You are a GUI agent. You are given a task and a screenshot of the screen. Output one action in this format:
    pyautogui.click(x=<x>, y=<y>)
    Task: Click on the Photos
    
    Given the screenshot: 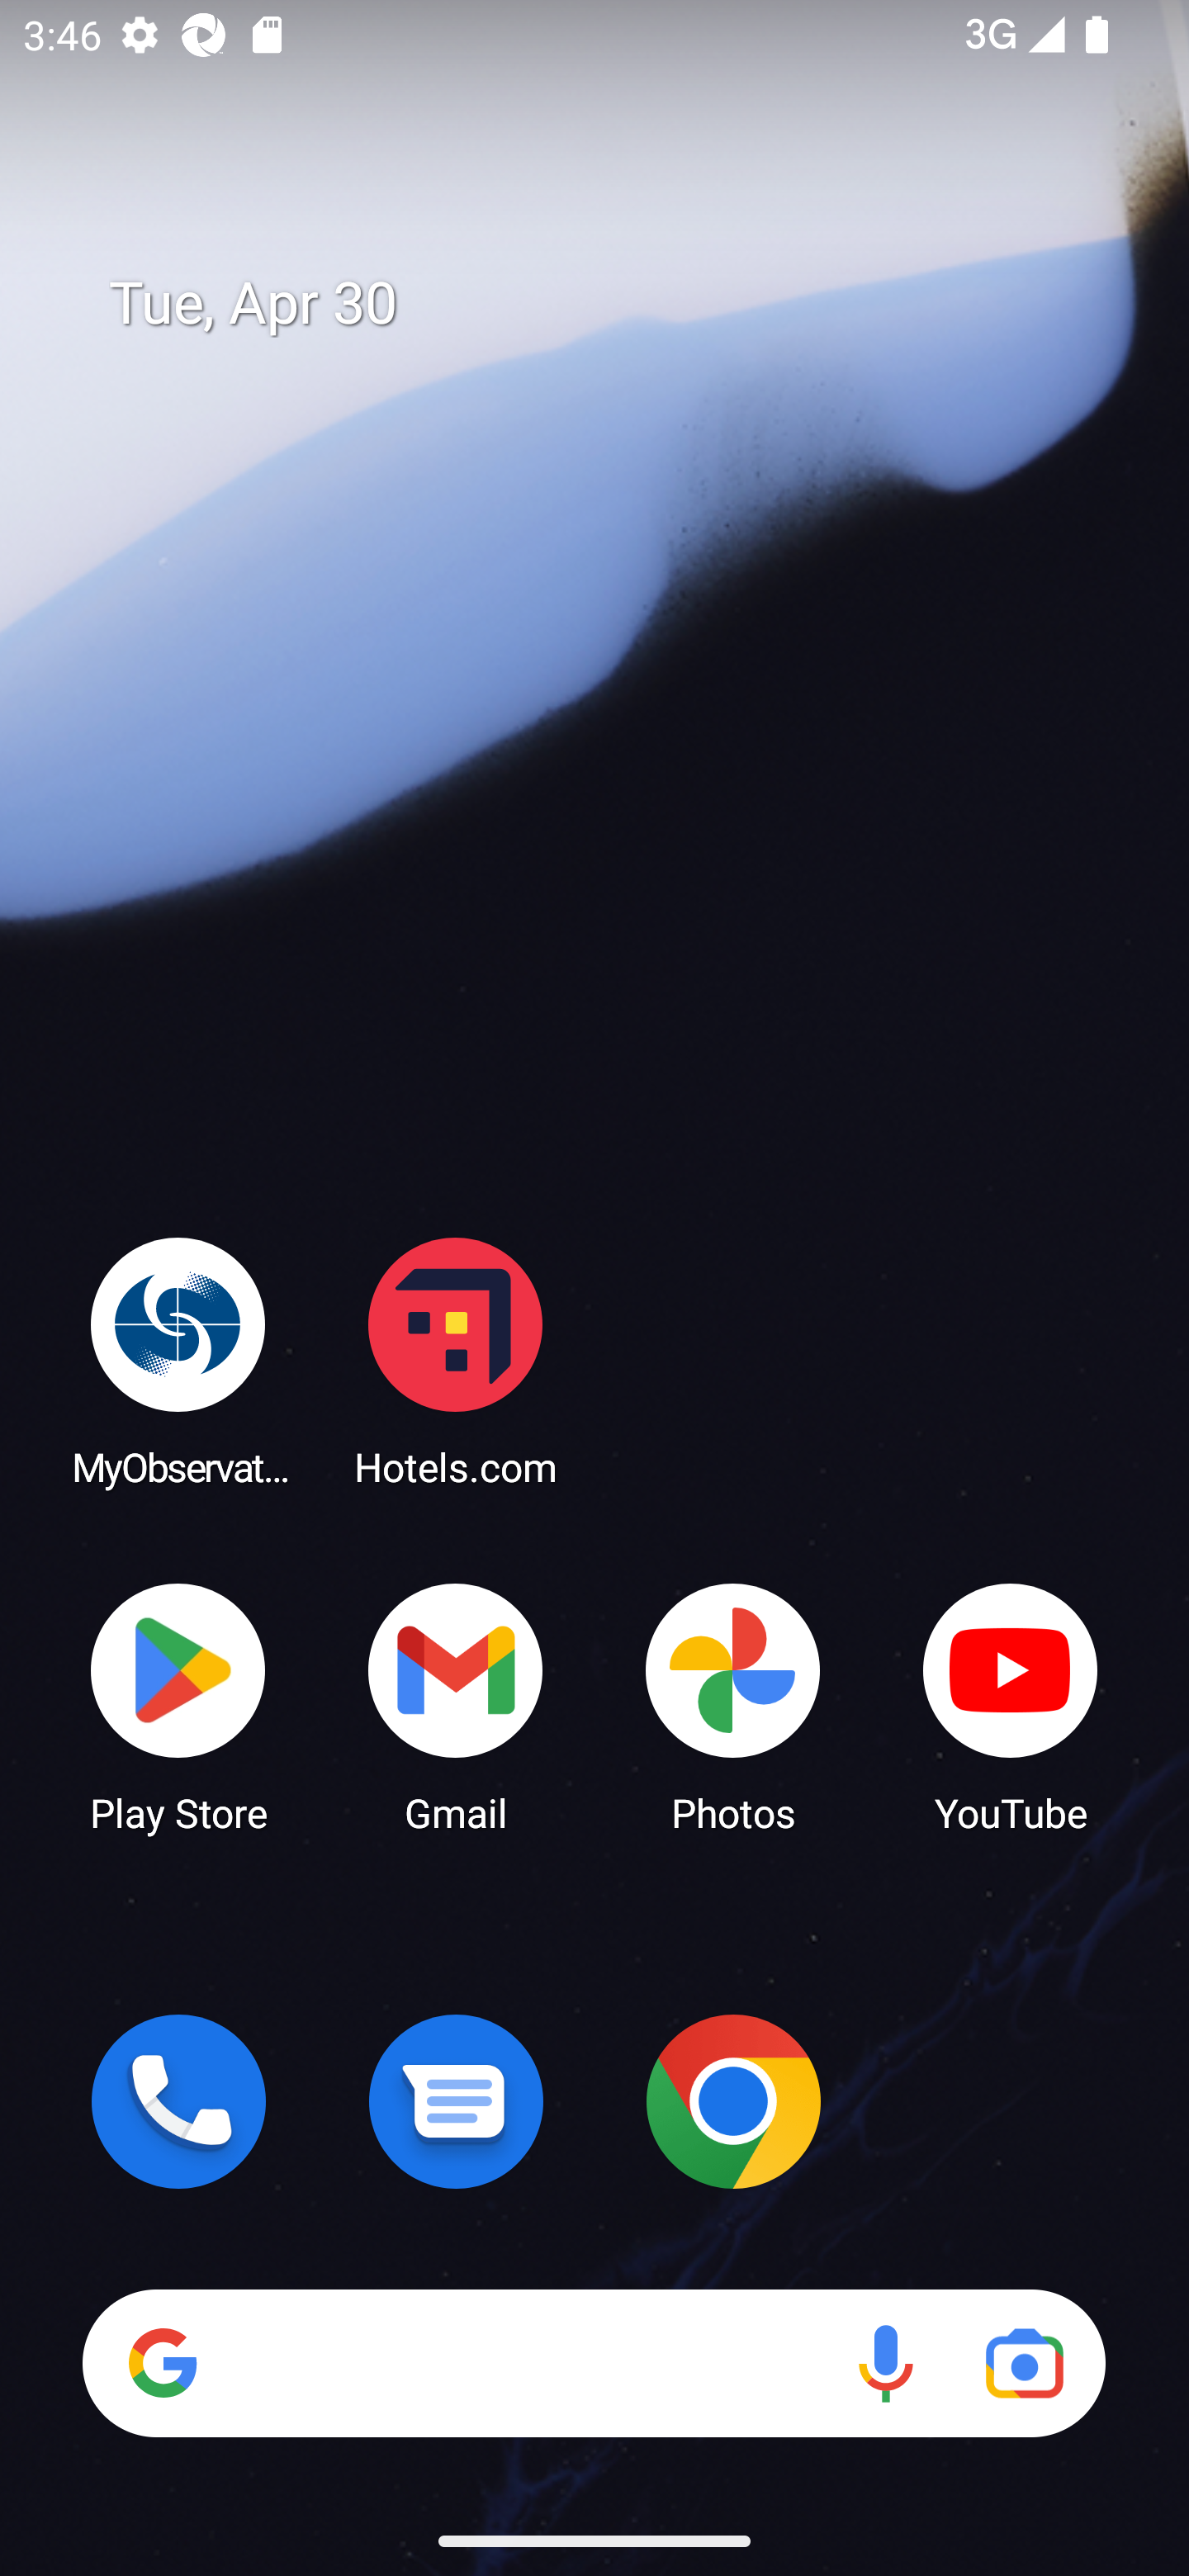 What is the action you would take?
    pyautogui.click(x=733, y=1706)
    